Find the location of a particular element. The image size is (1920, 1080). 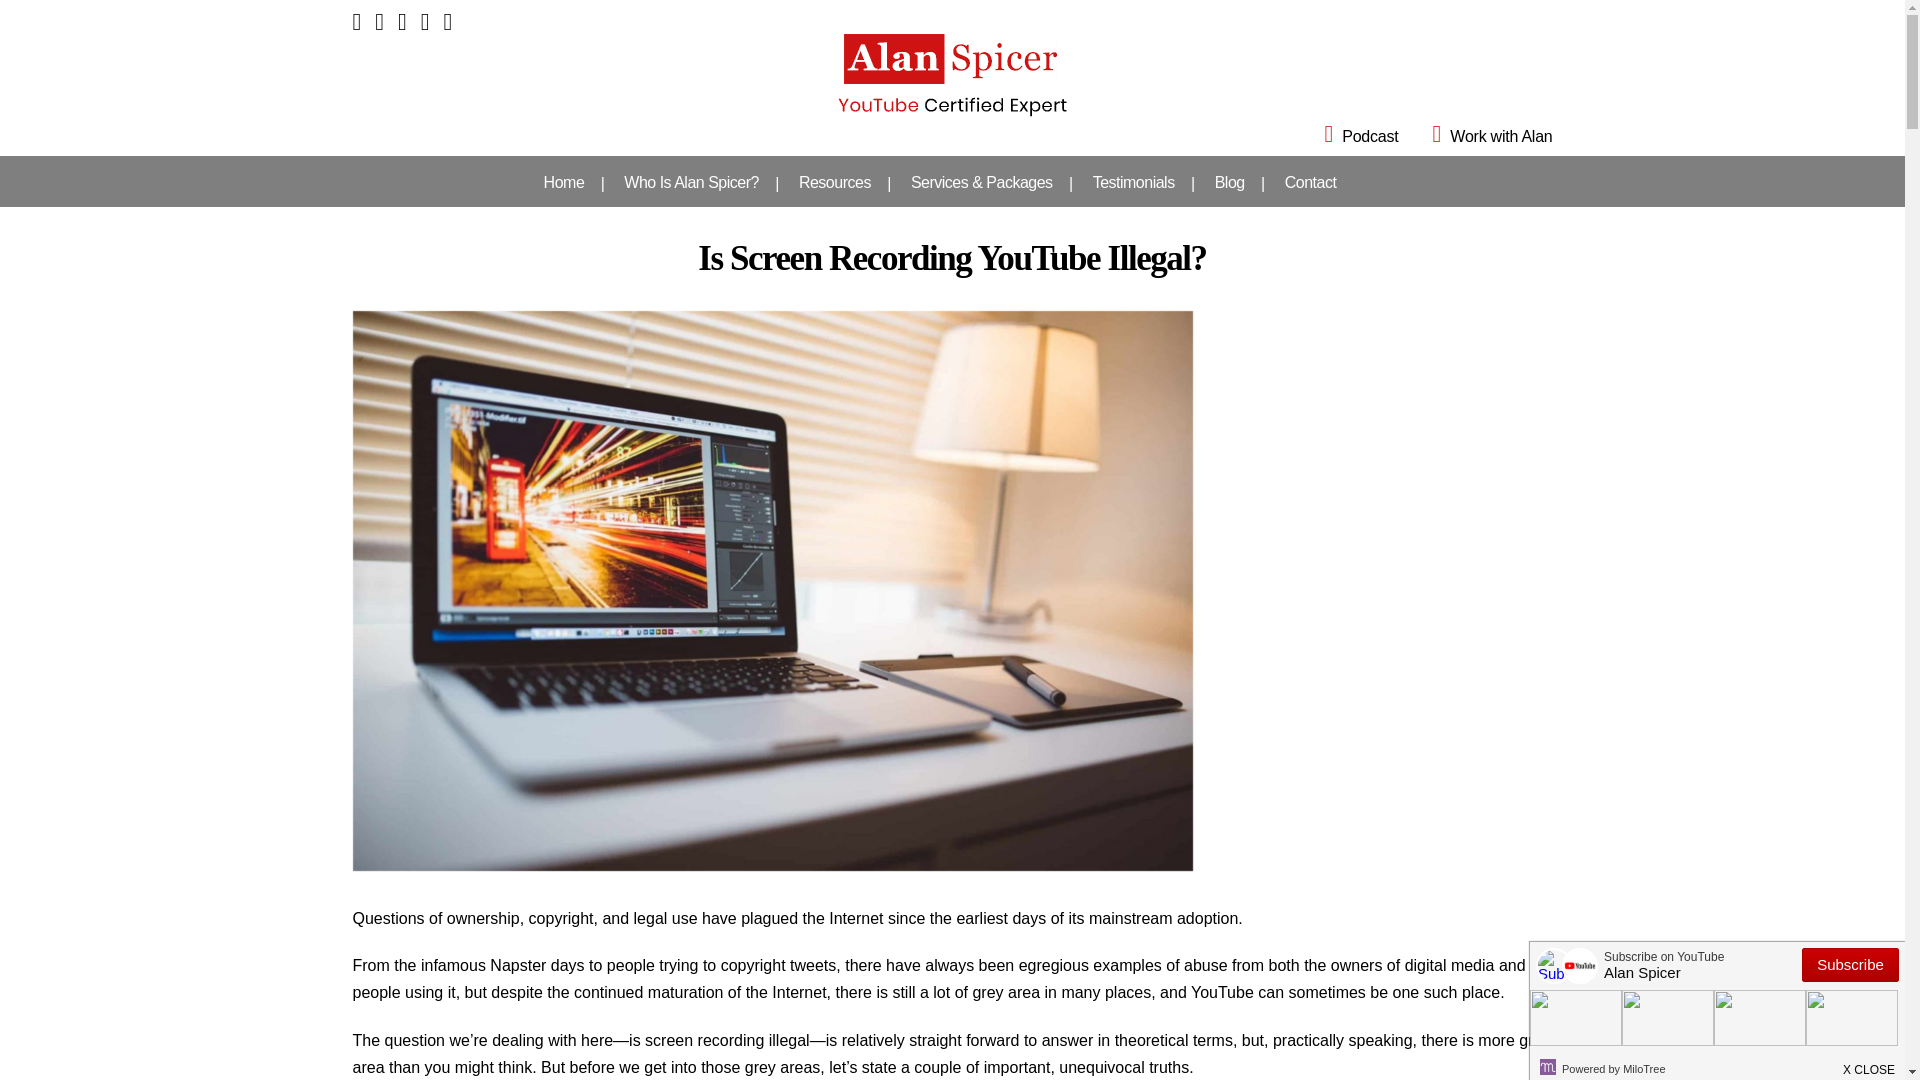

Podcast is located at coordinates (1348, 136).